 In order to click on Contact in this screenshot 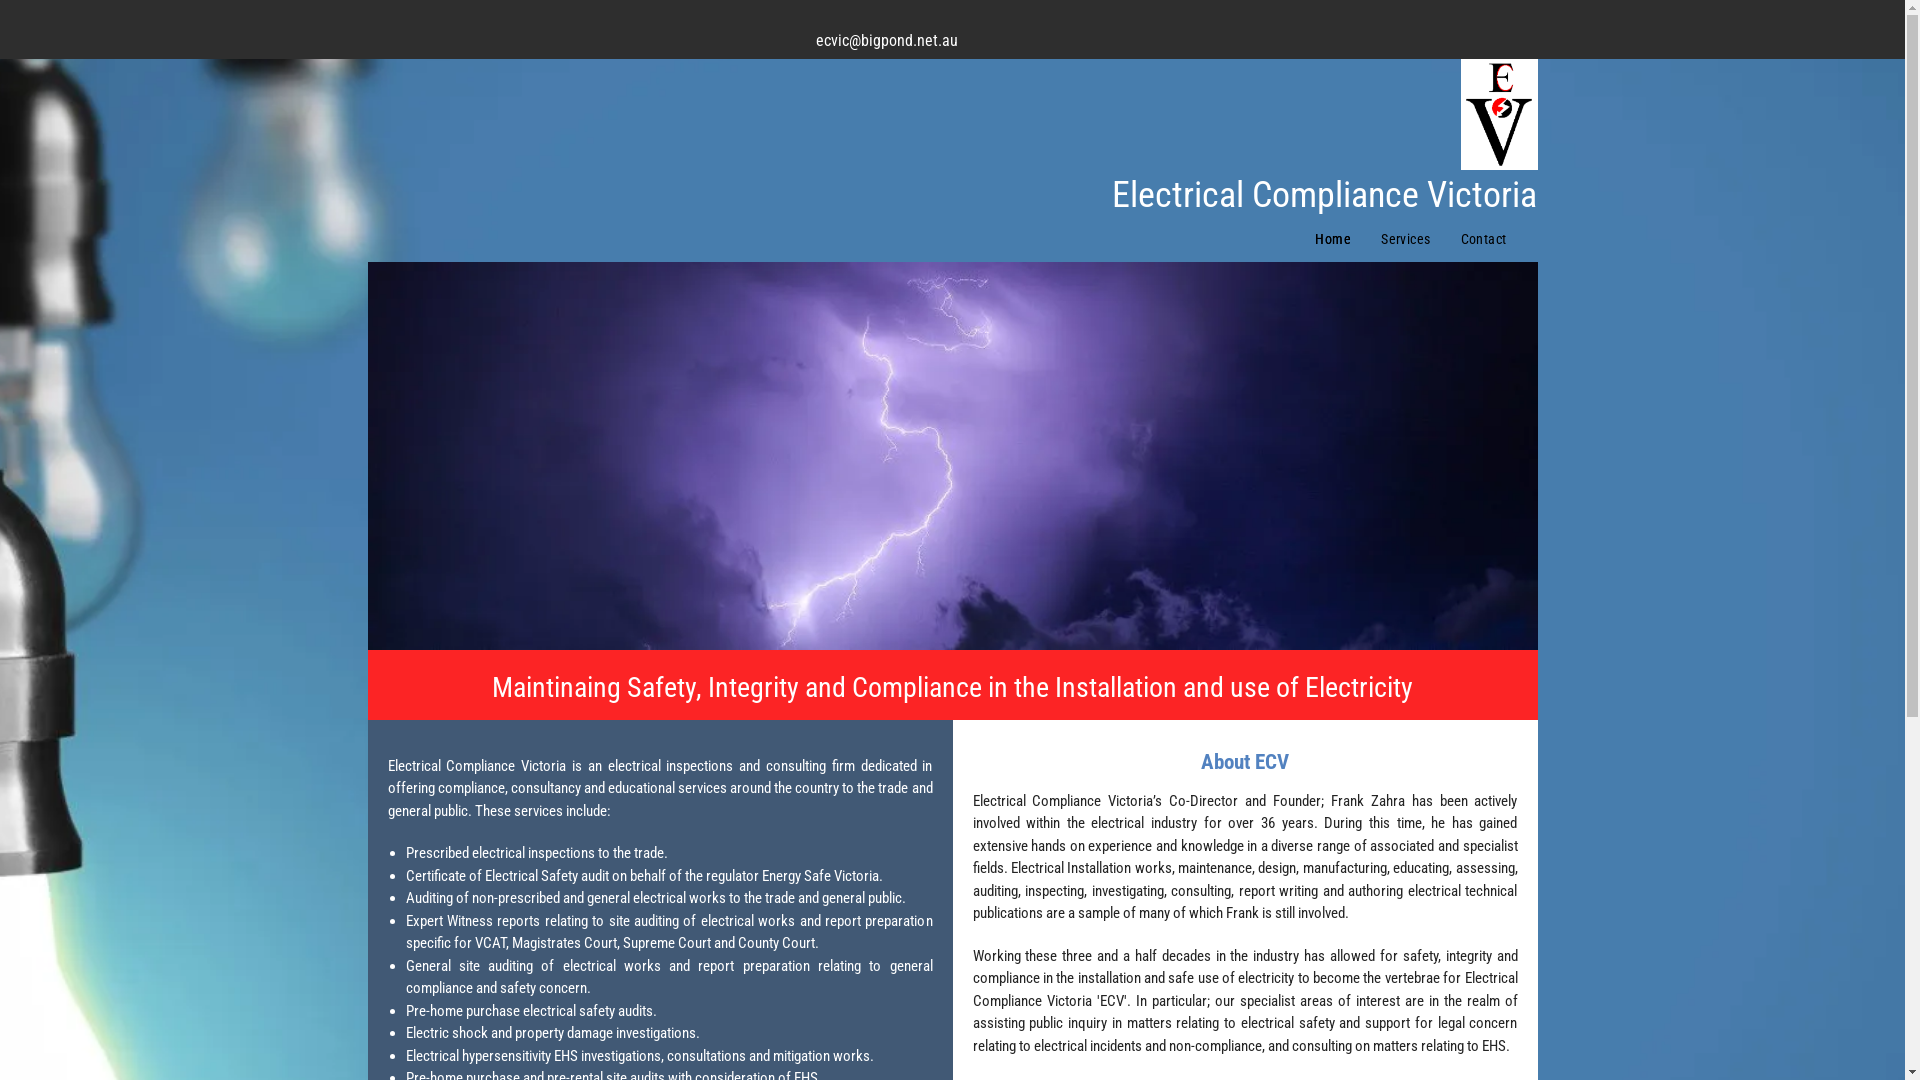, I will do `click(1484, 240)`.